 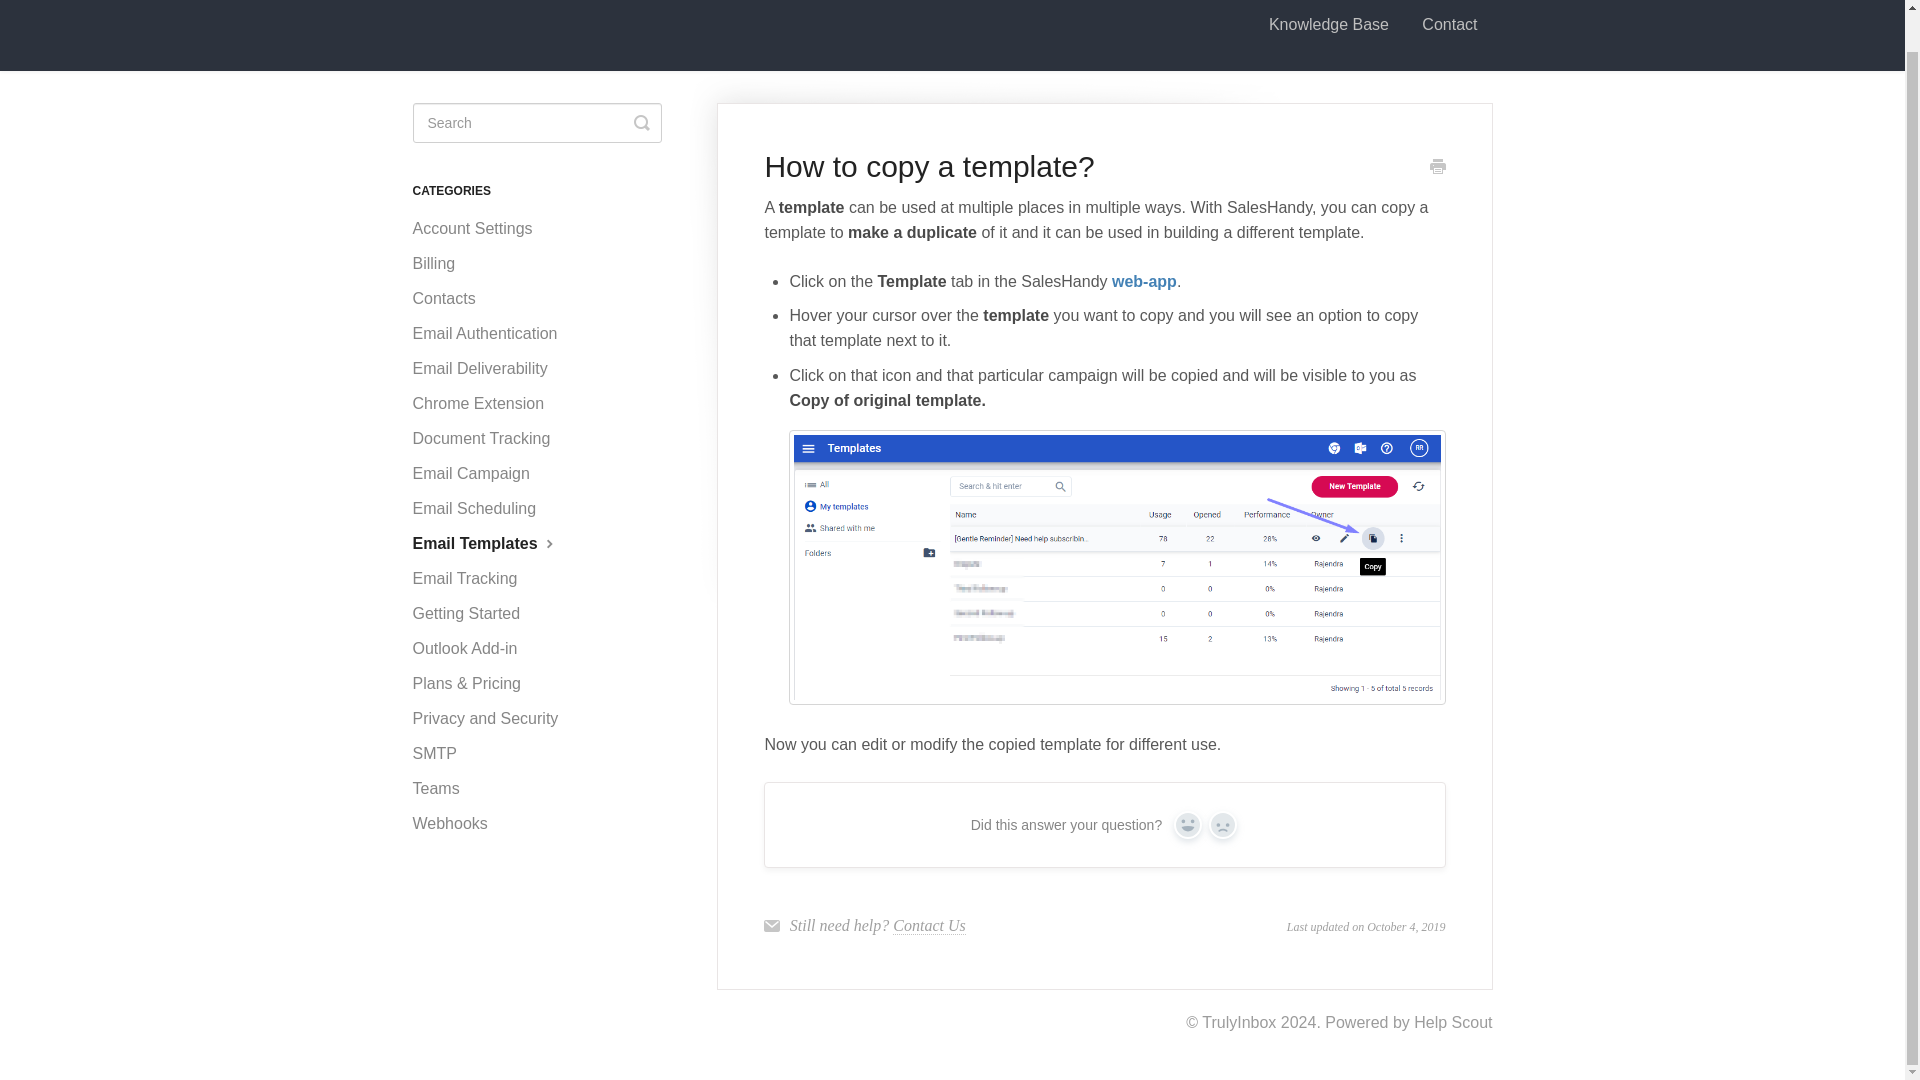 I want to click on Email Tracking, so click(x=472, y=578).